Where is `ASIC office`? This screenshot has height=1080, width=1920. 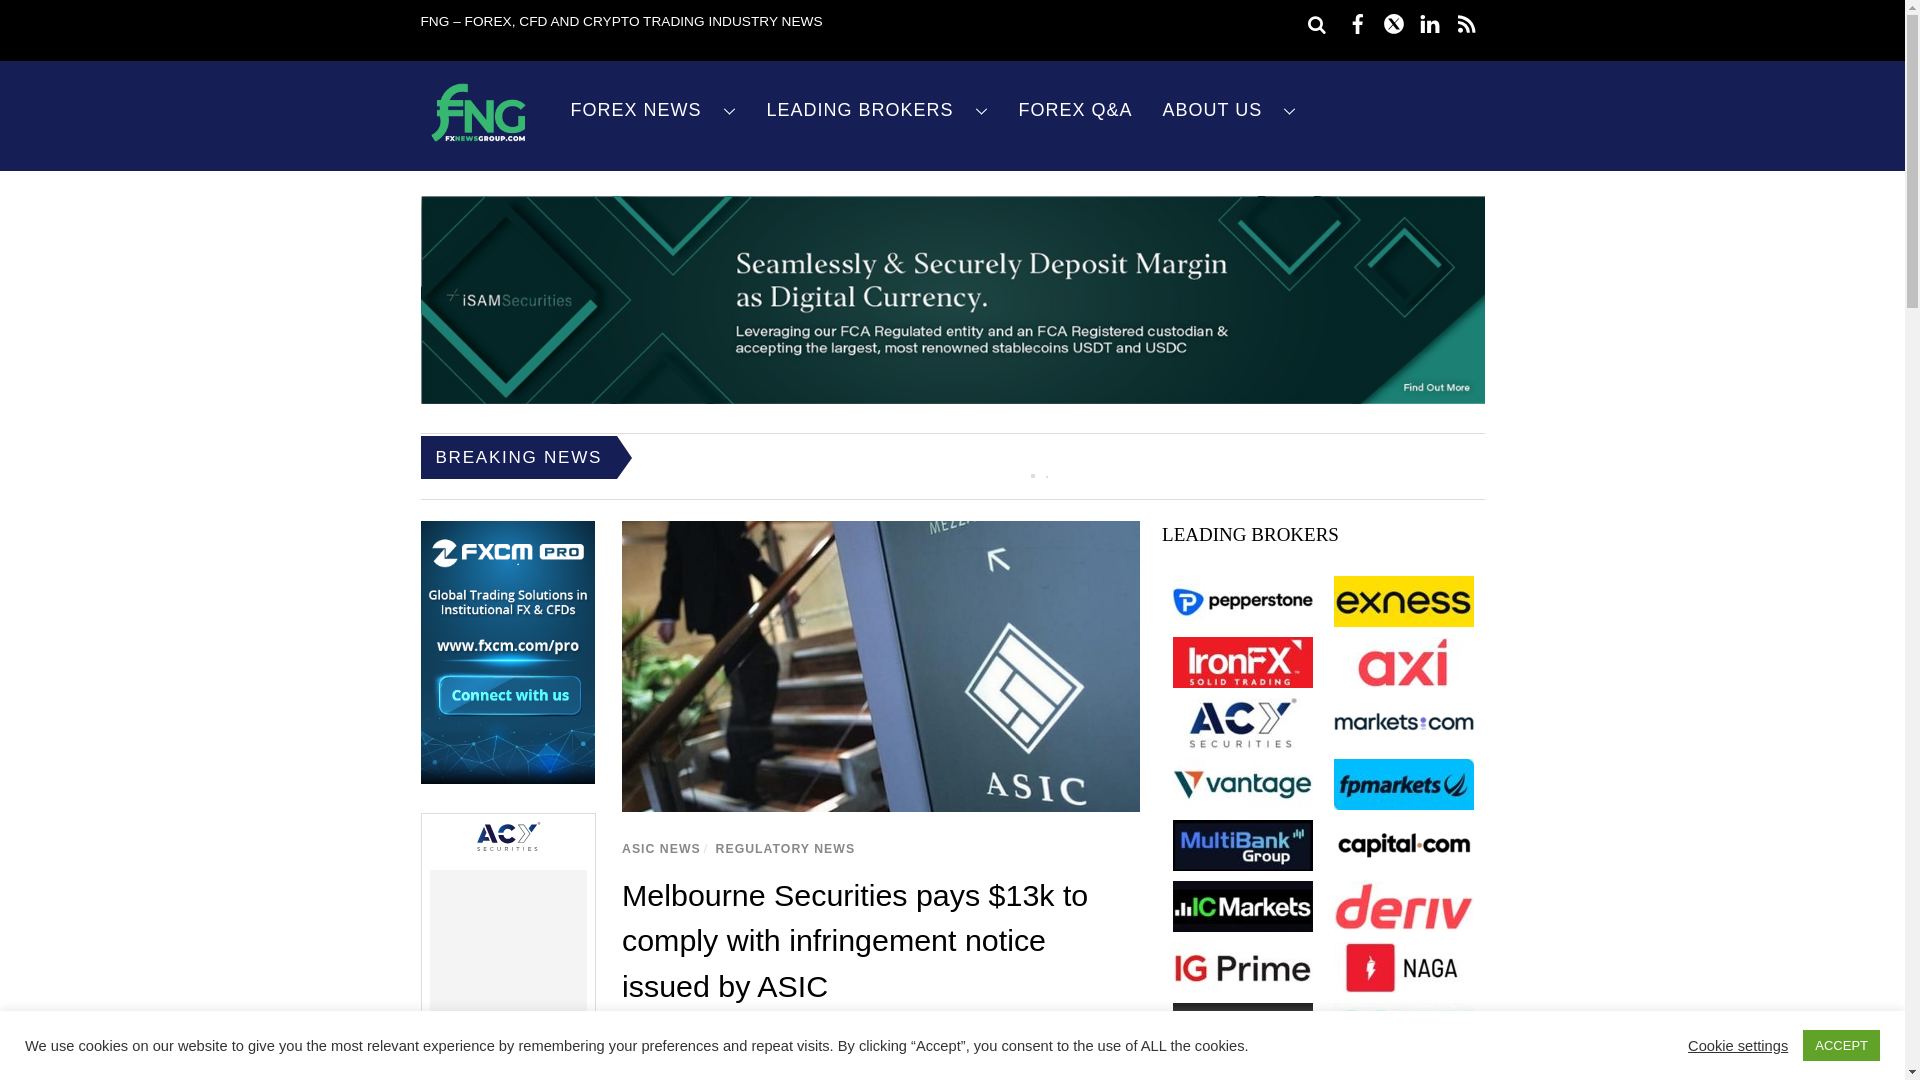
ASIC office is located at coordinates (881, 666).